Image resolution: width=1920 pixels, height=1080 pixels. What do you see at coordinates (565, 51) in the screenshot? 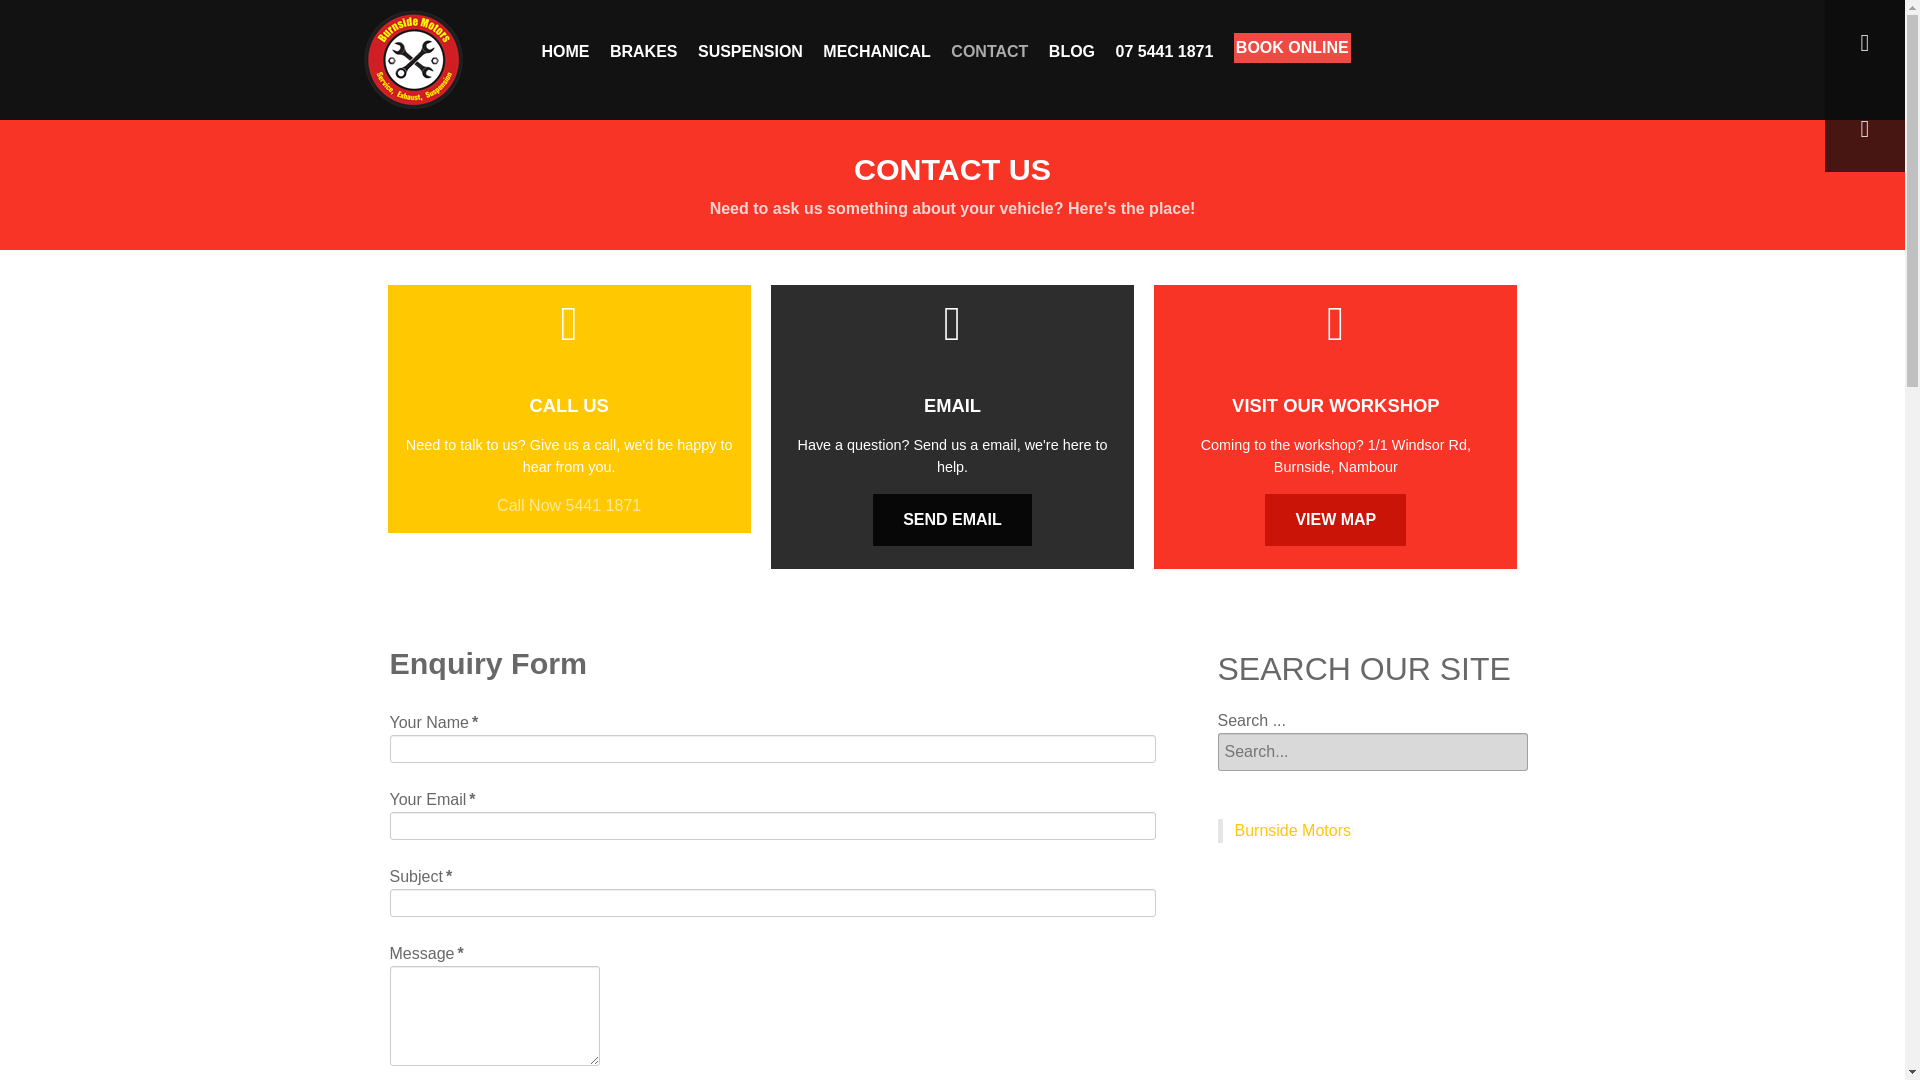
I see `HOME` at bounding box center [565, 51].